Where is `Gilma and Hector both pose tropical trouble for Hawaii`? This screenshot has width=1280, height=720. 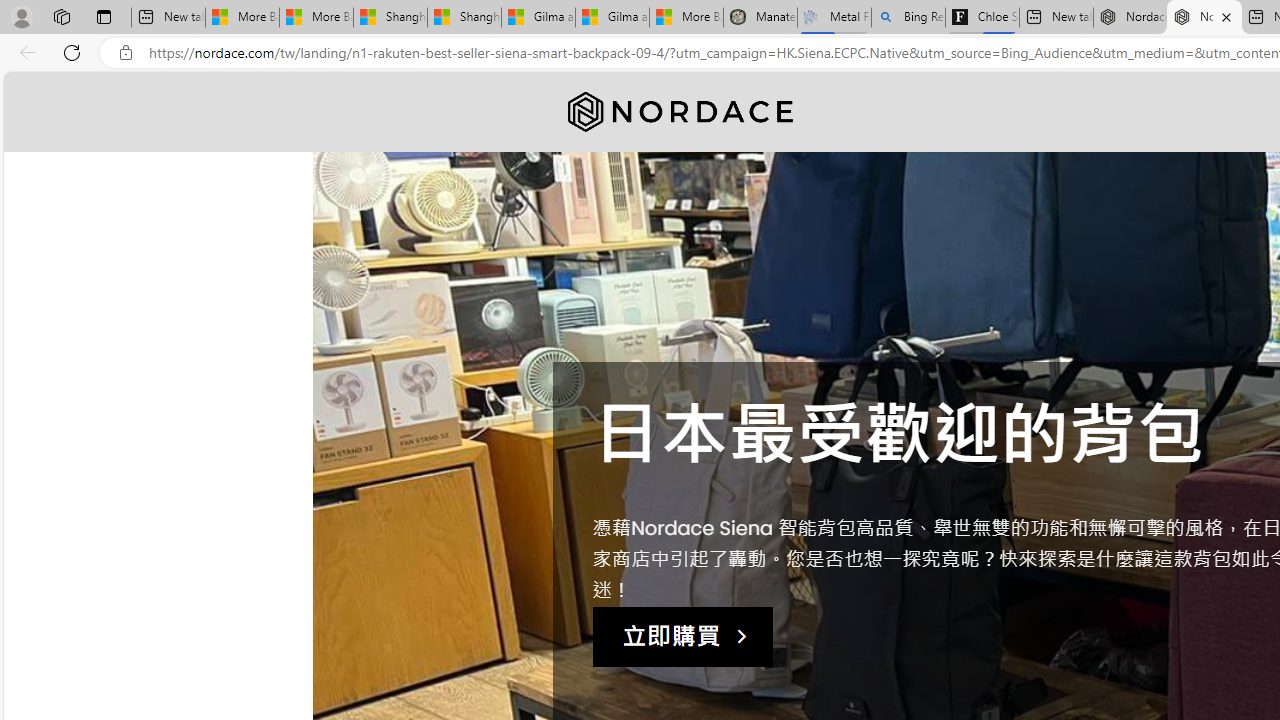
Gilma and Hector both pose tropical trouble for Hawaii is located at coordinates (612, 18).